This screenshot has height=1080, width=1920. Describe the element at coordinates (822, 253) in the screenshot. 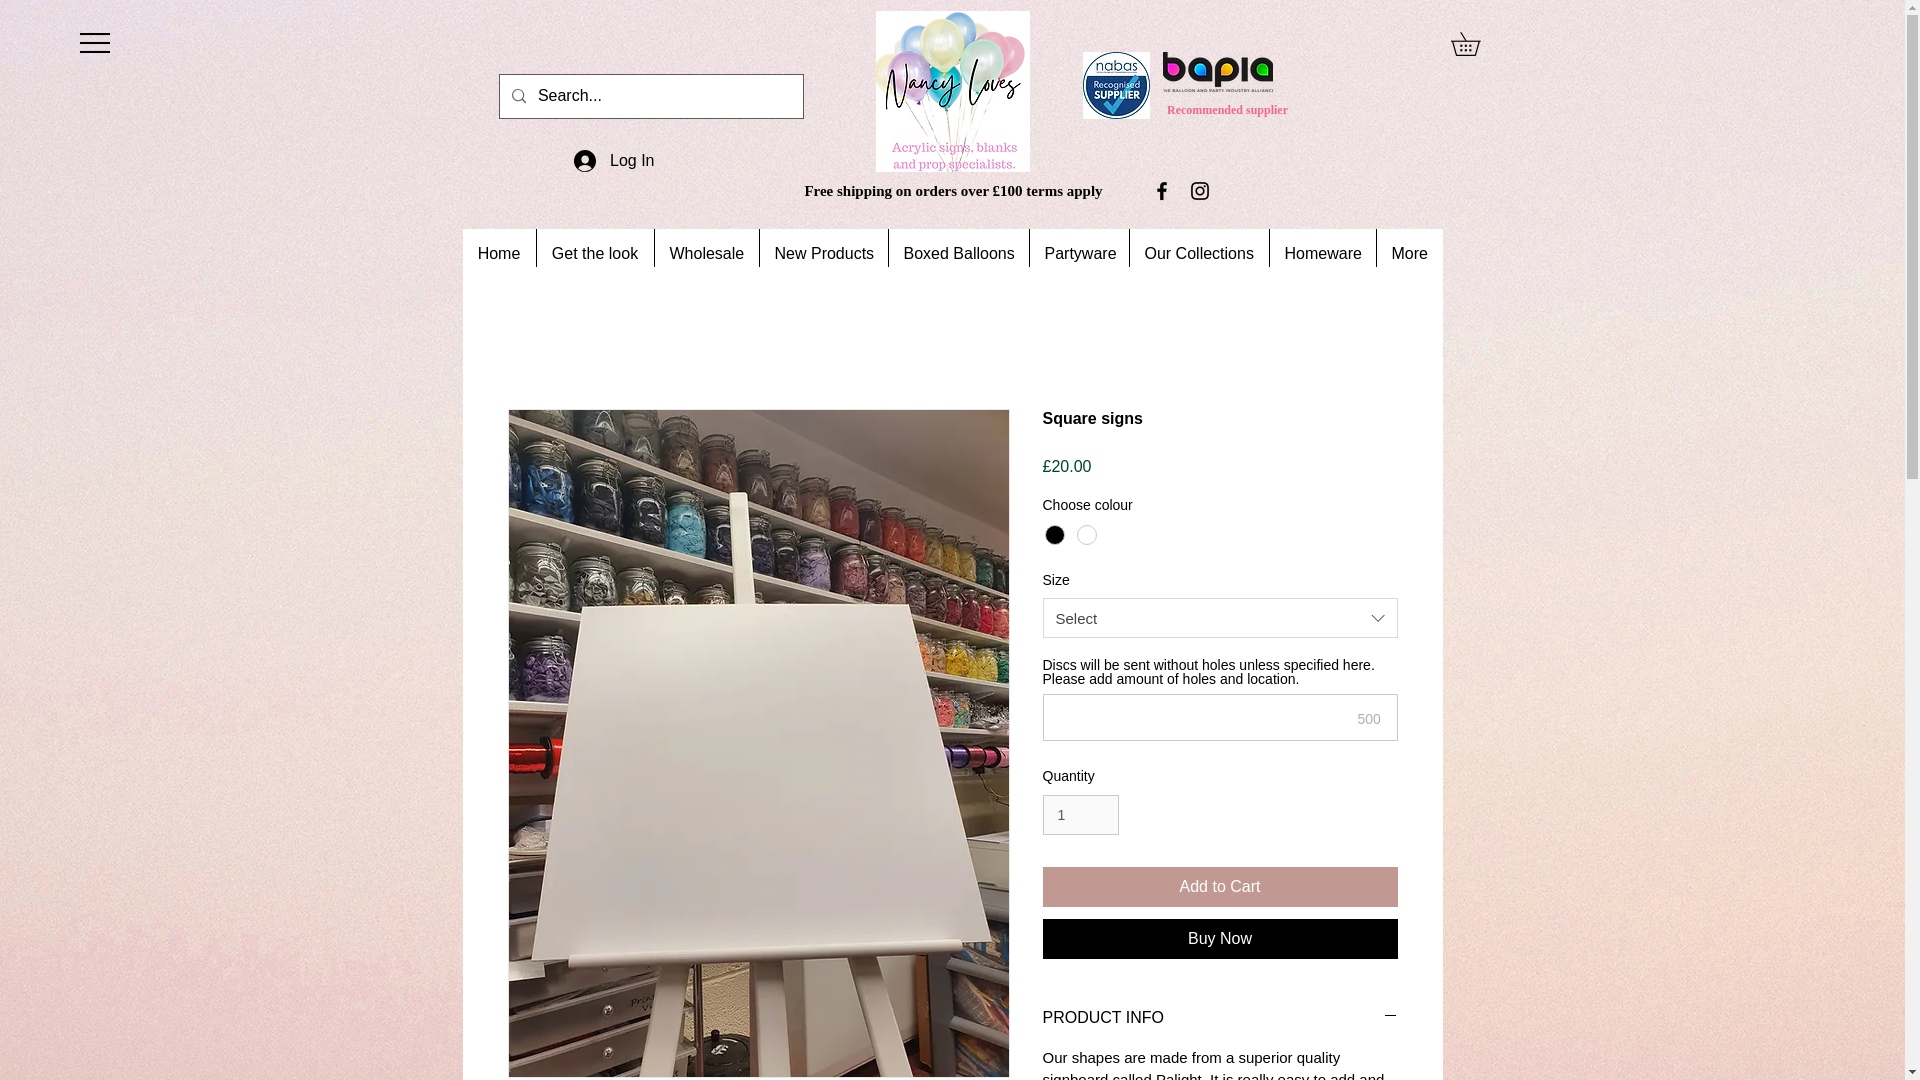

I see `New Products` at that location.